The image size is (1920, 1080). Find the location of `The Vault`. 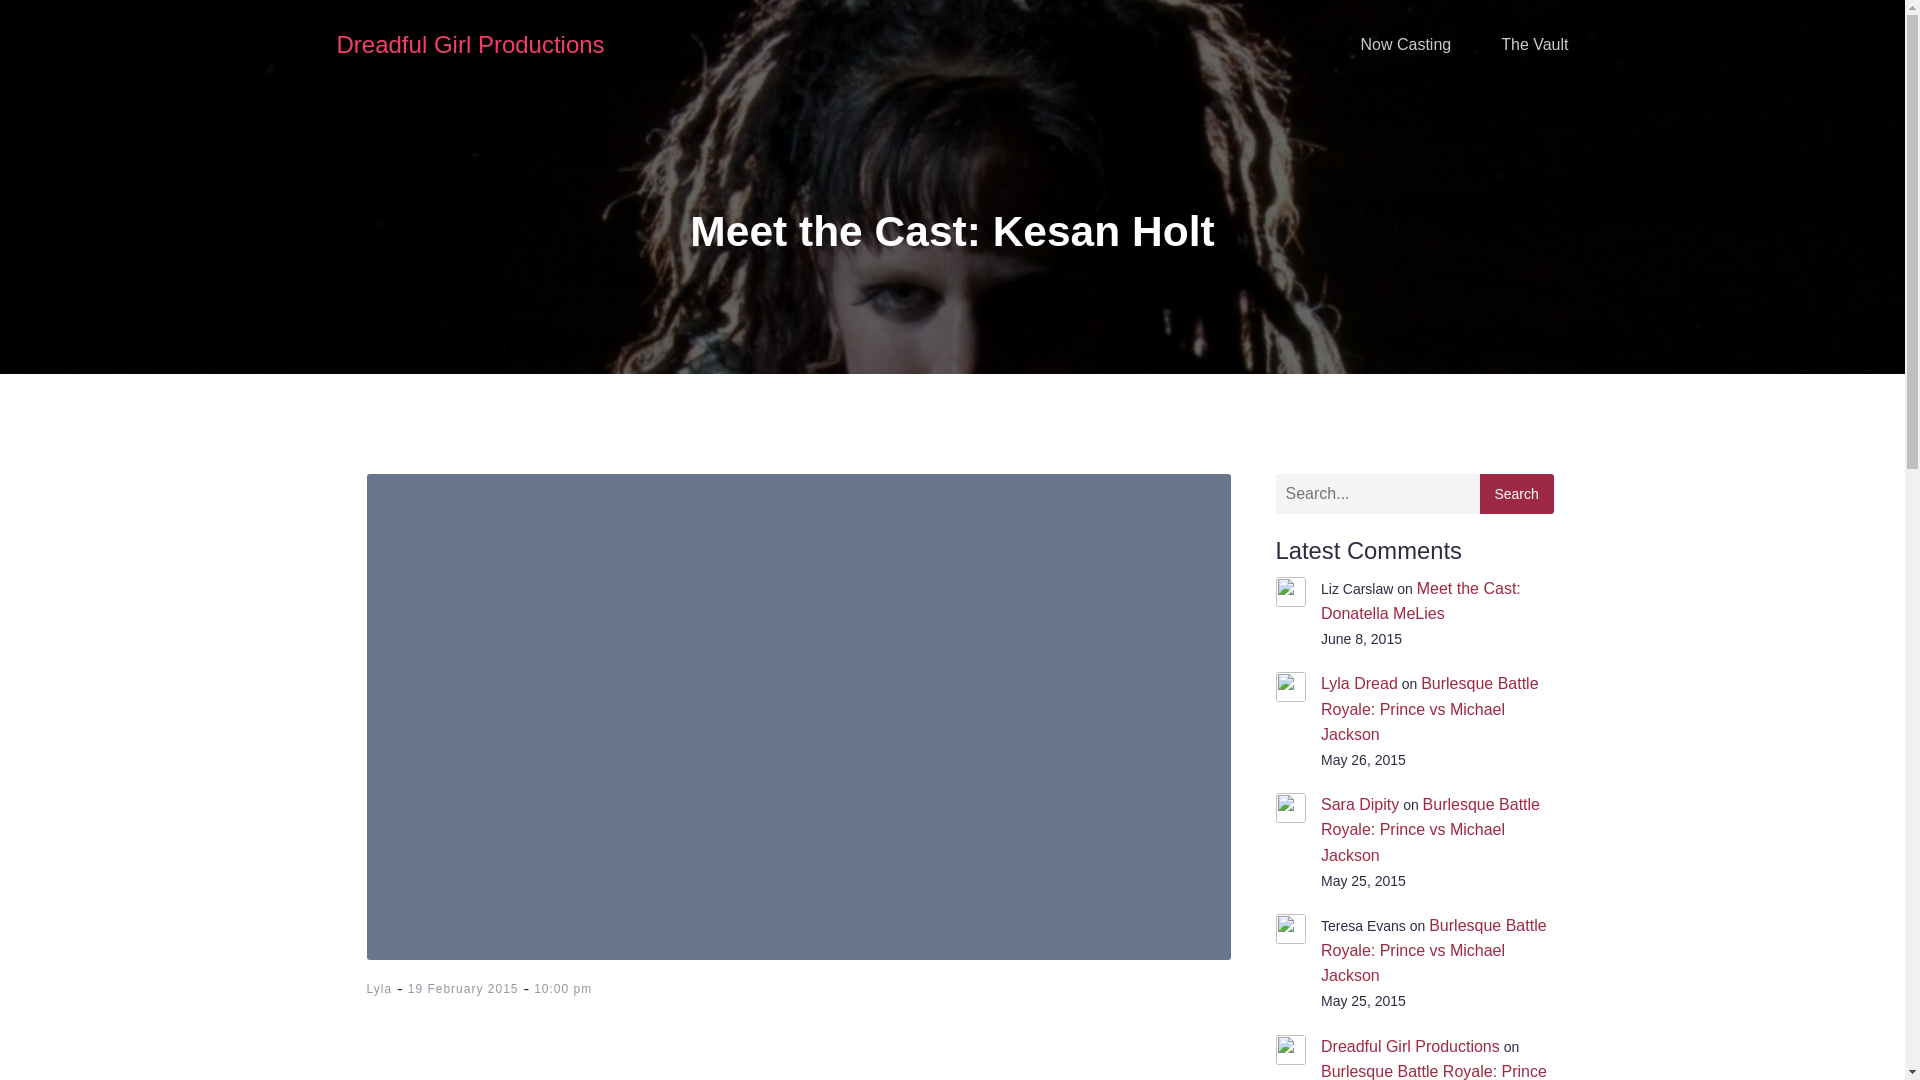

The Vault is located at coordinates (1534, 44).